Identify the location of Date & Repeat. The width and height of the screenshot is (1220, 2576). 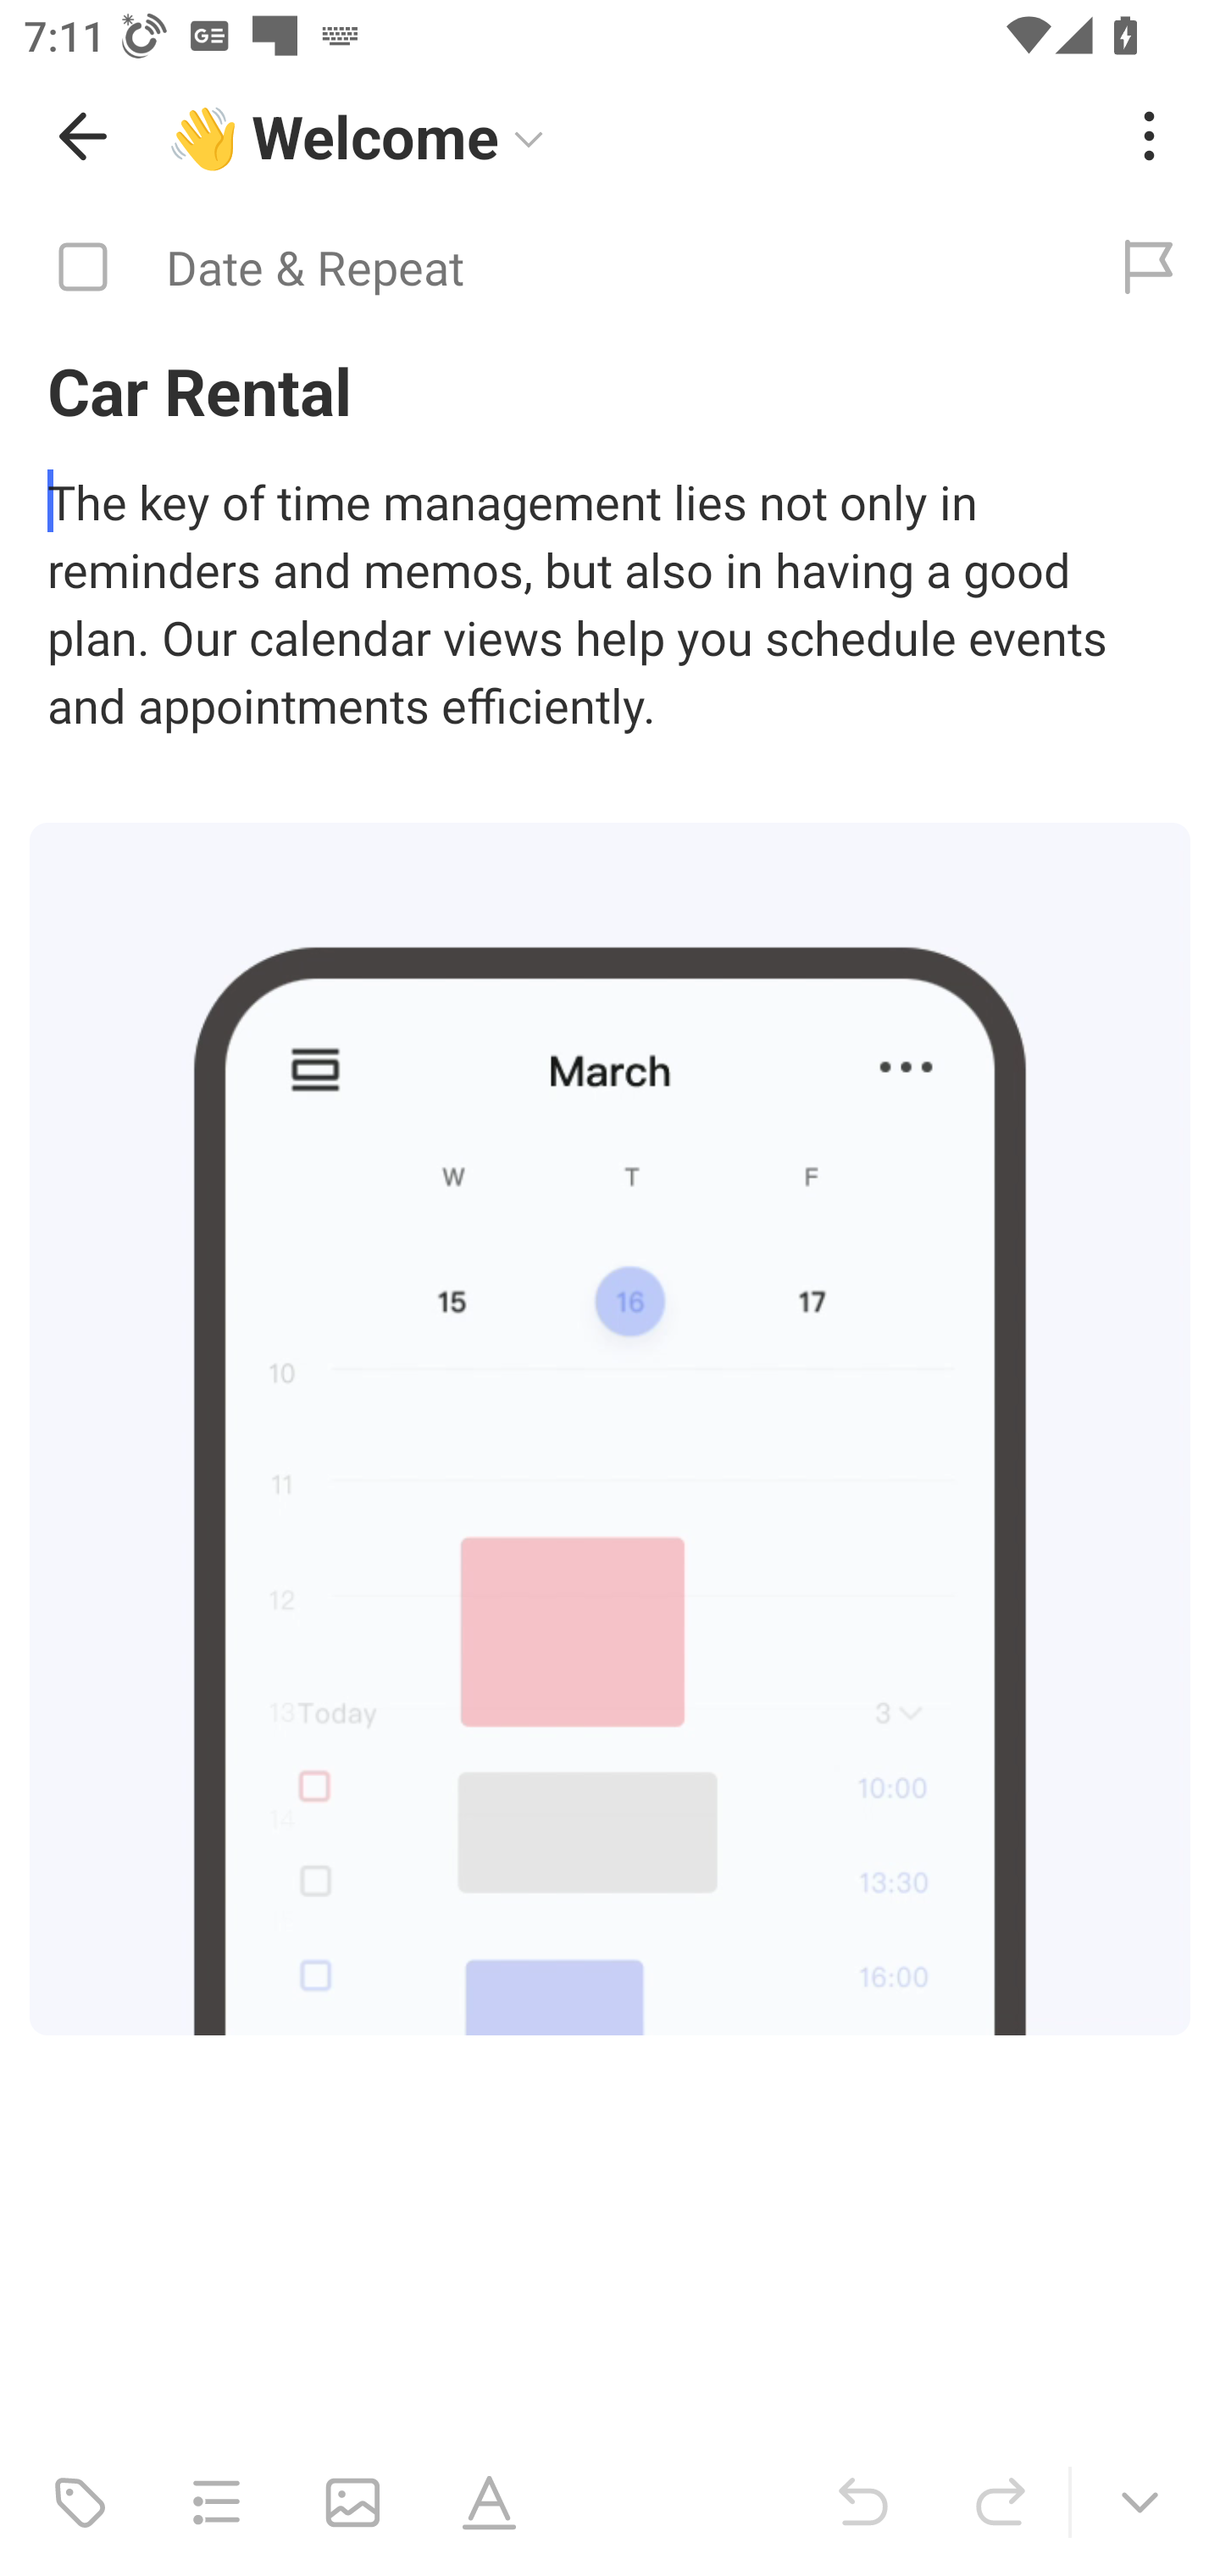
(539, 268).